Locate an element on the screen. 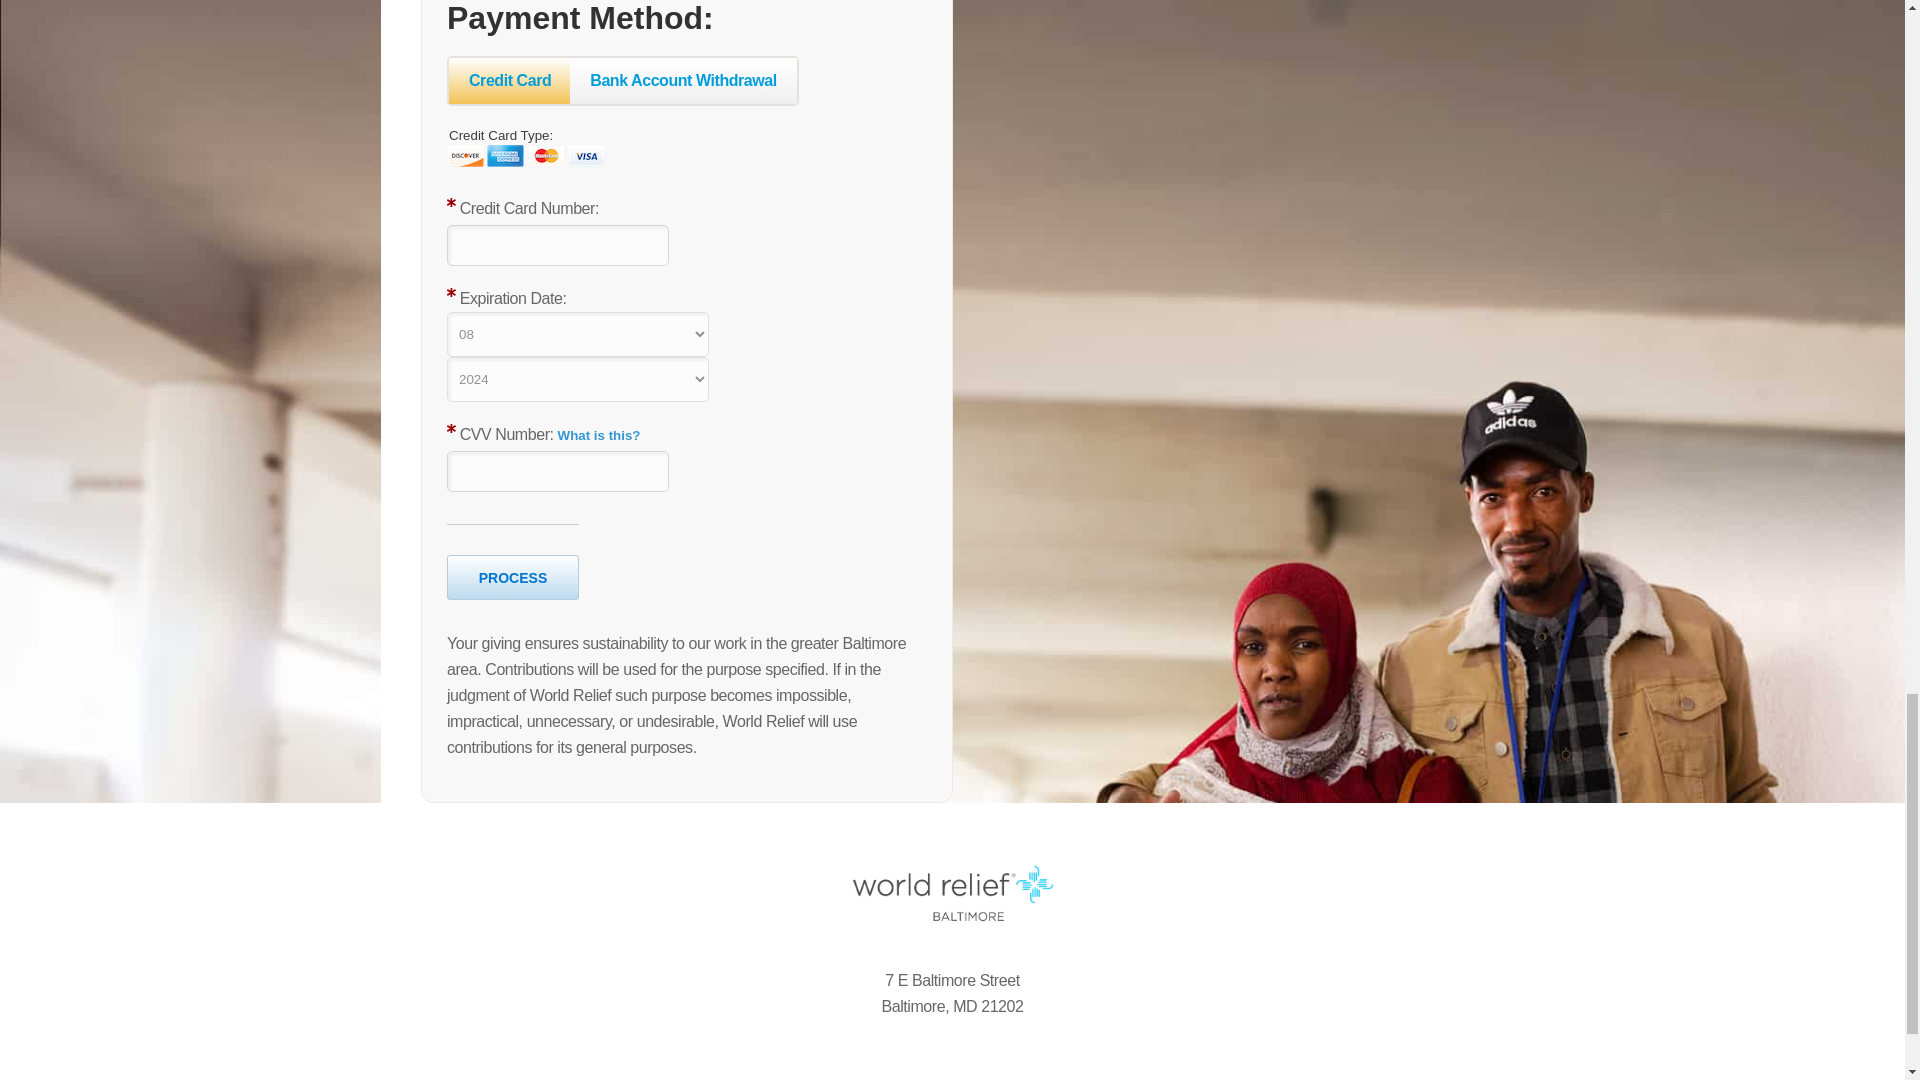 Image resolution: width=1920 pixels, height=1080 pixels. PROCESS is located at coordinates (513, 578).